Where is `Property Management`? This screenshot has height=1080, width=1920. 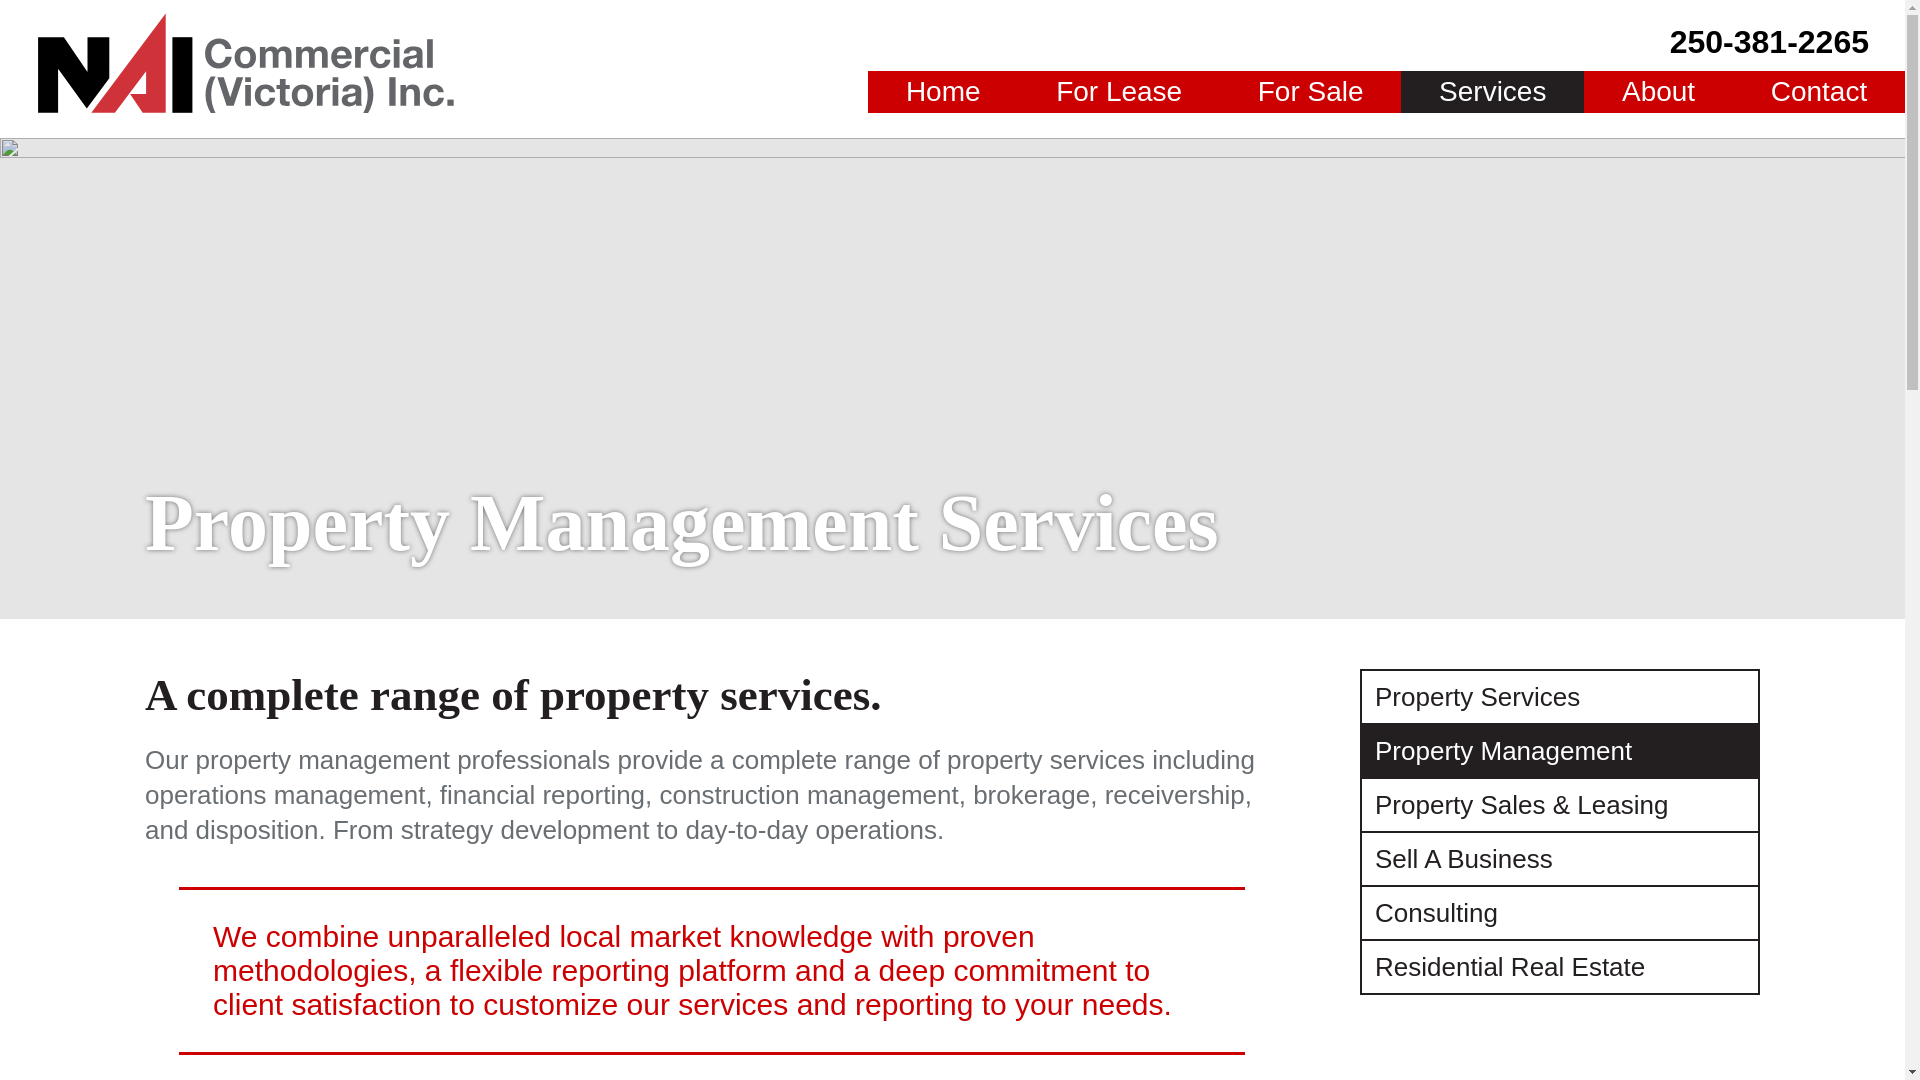 Property Management is located at coordinates (1560, 751).